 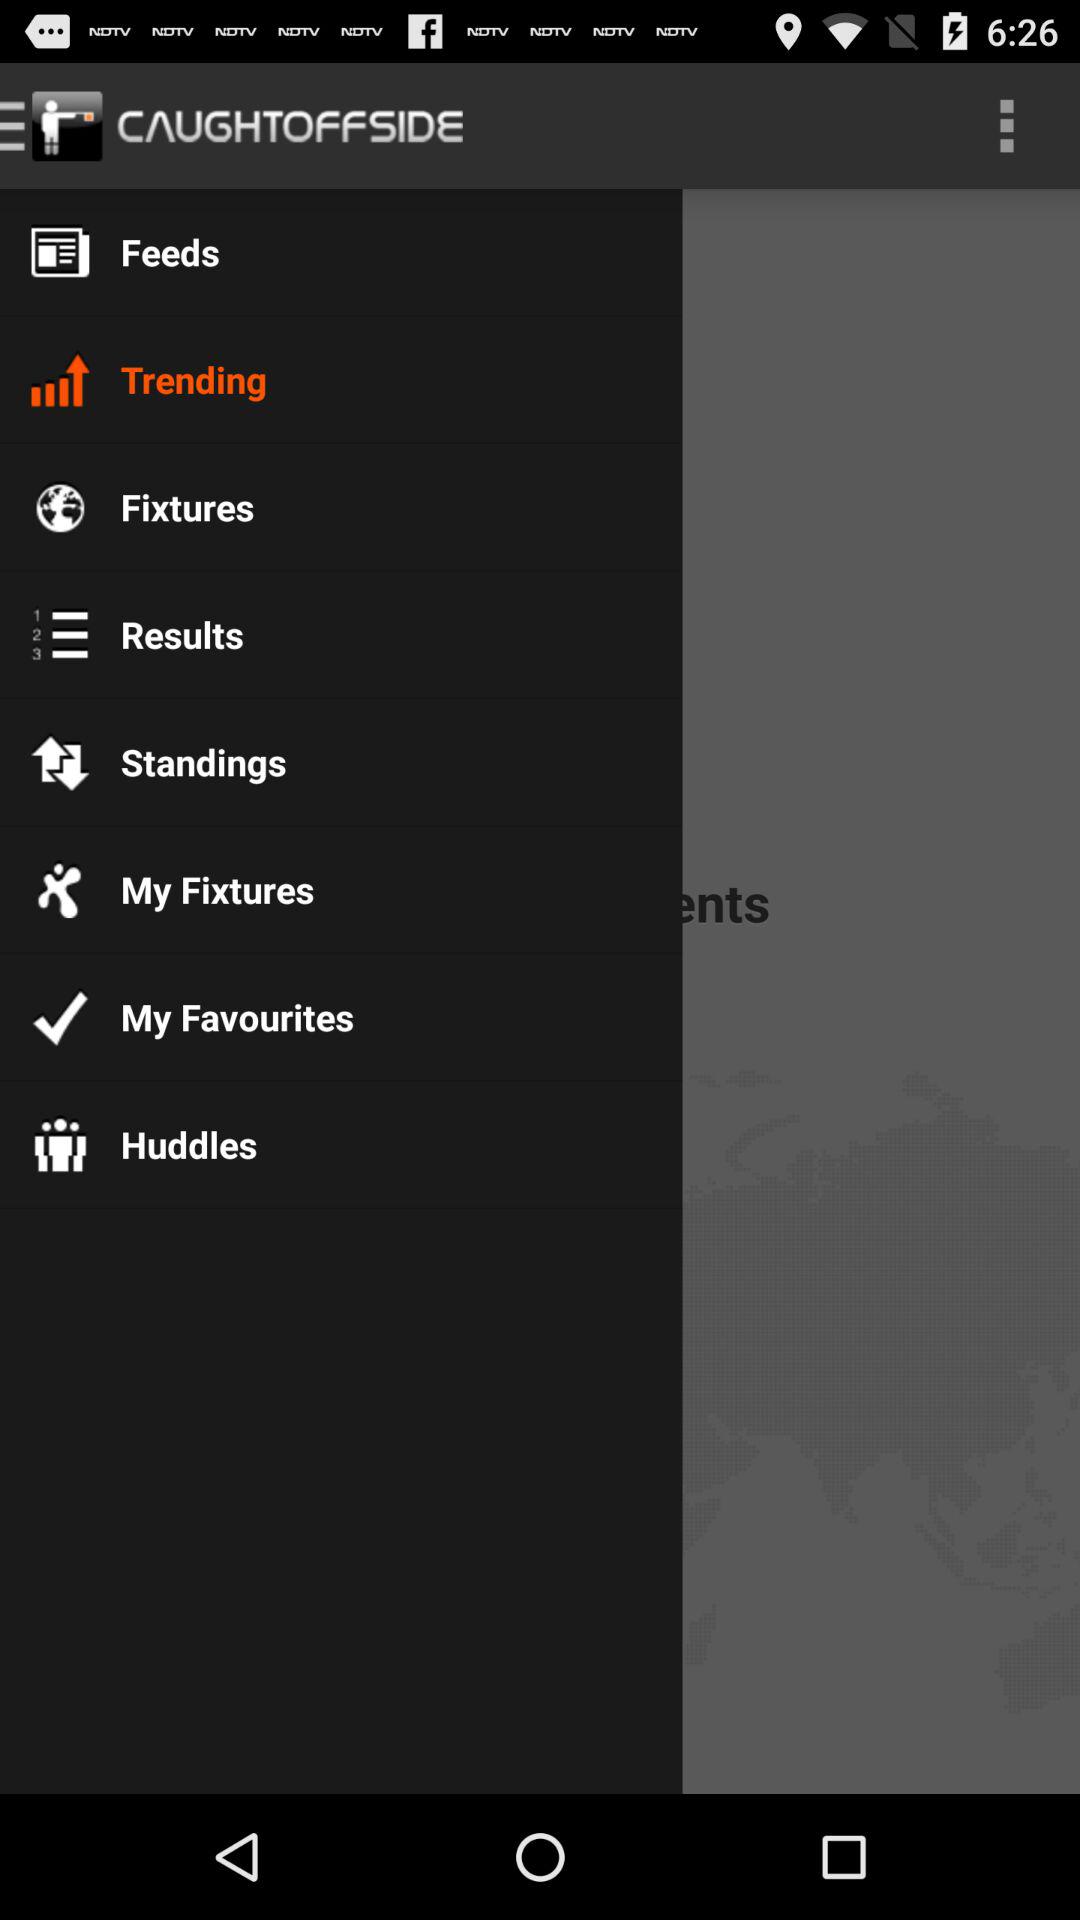 I want to click on click icon below no trending events item, so click(x=221, y=1016).